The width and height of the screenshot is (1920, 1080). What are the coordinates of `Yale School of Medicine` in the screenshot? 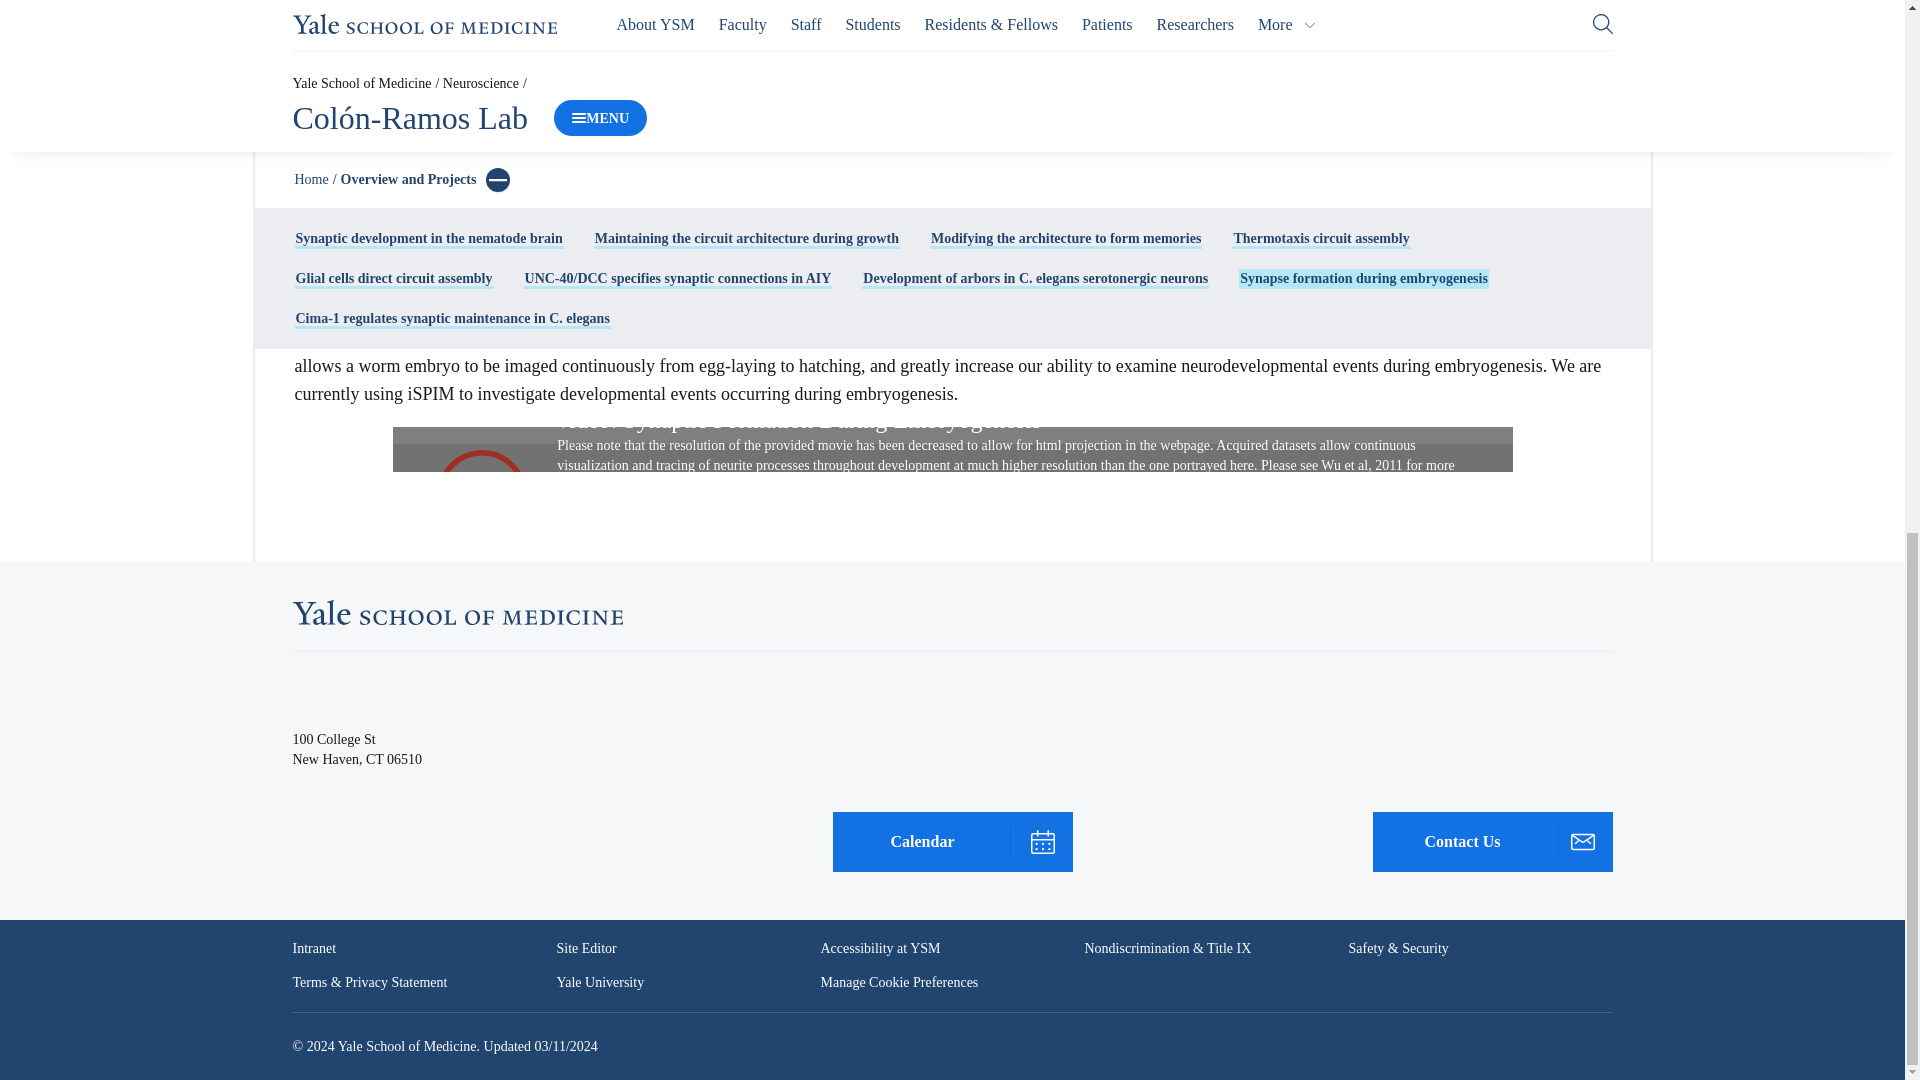 It's located at (456, 612).